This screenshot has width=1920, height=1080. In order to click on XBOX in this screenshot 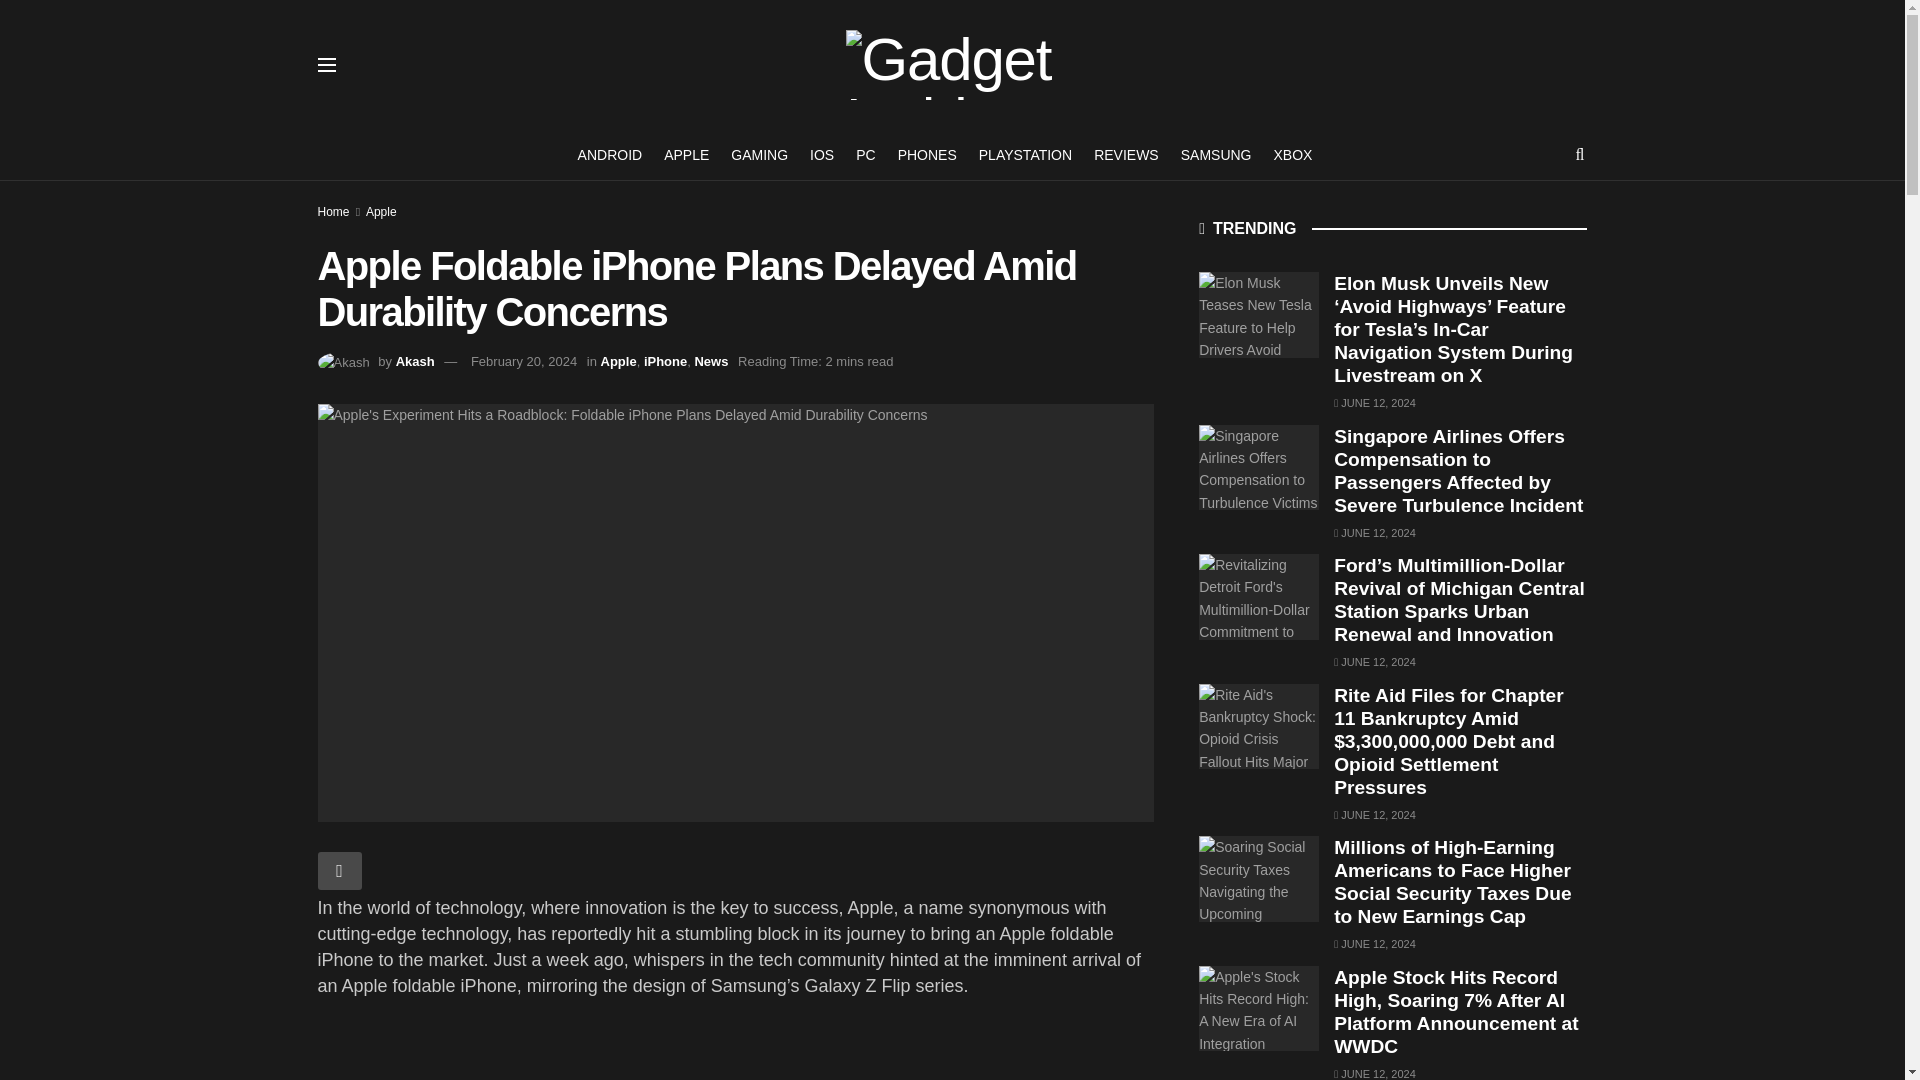, I will do `click(1294, 154)`.